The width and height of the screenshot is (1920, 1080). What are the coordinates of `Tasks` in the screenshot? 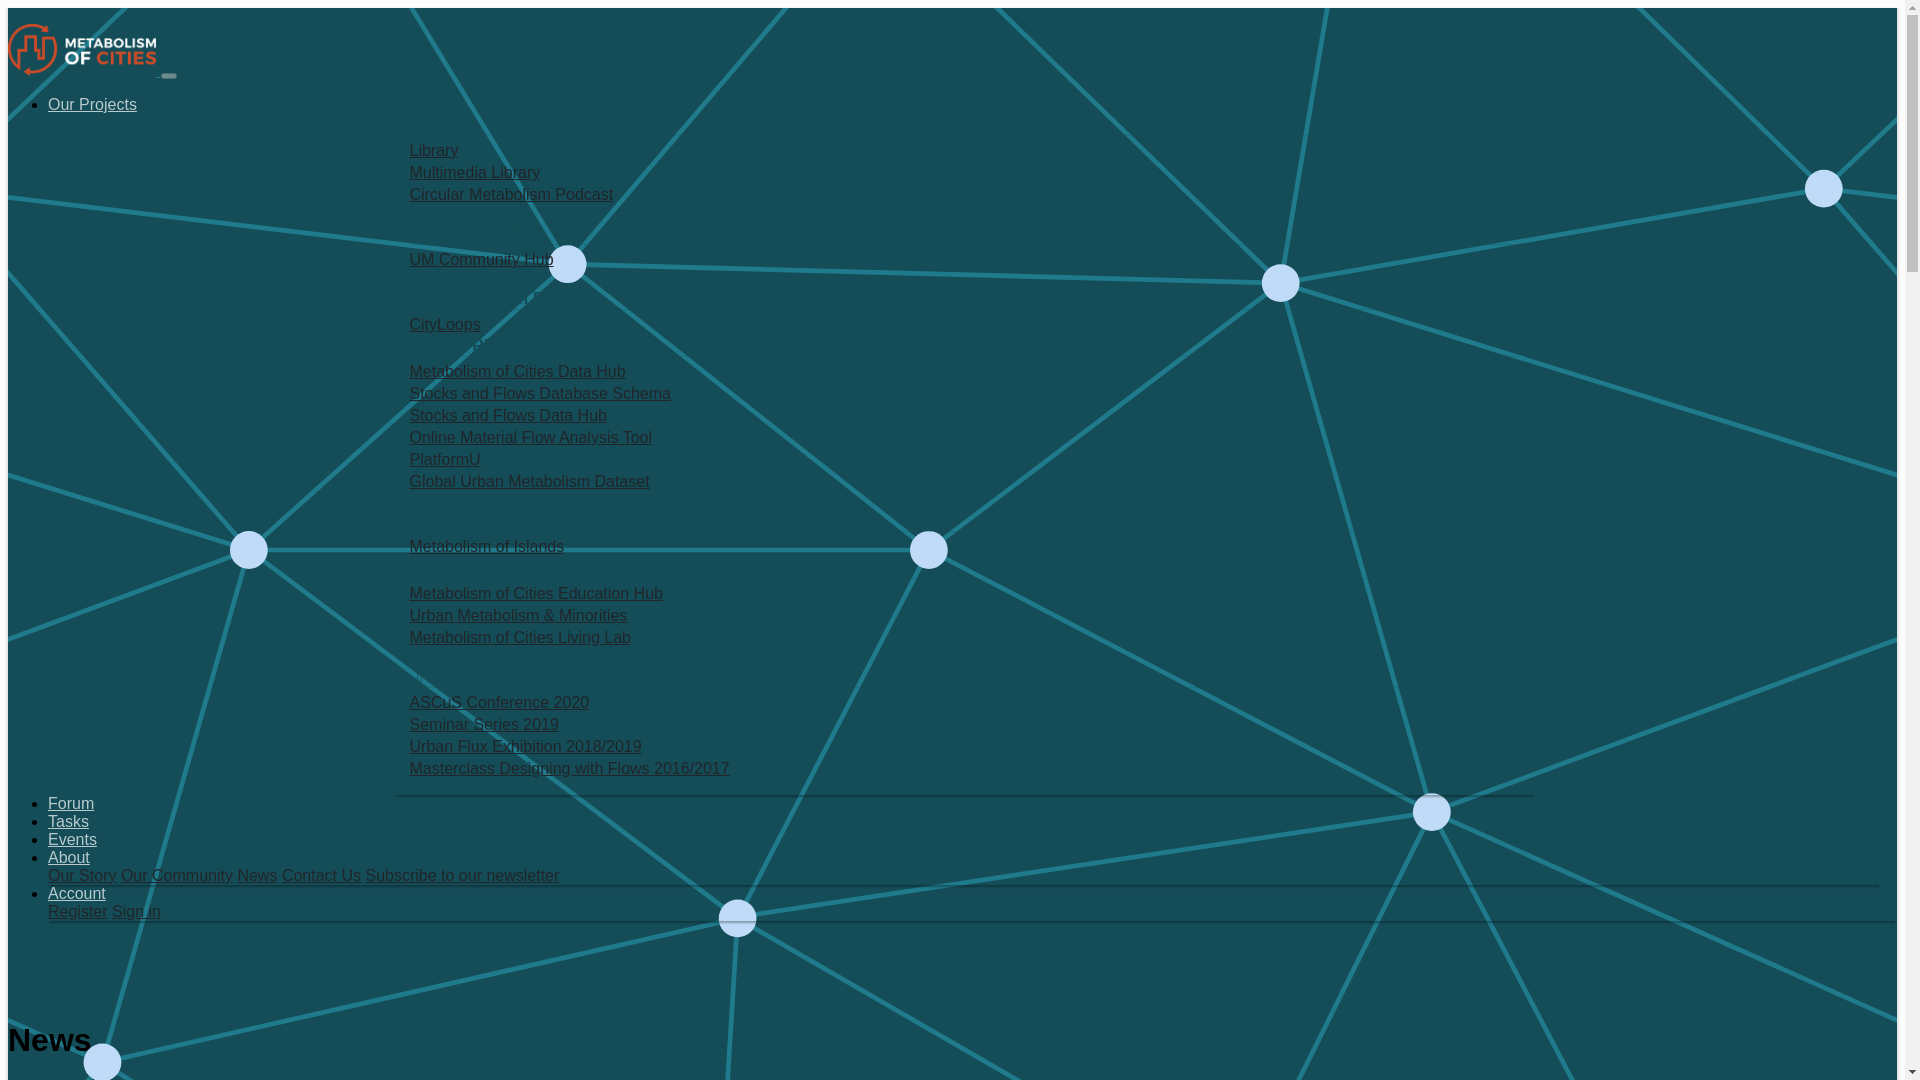 It's located at (68, 822).